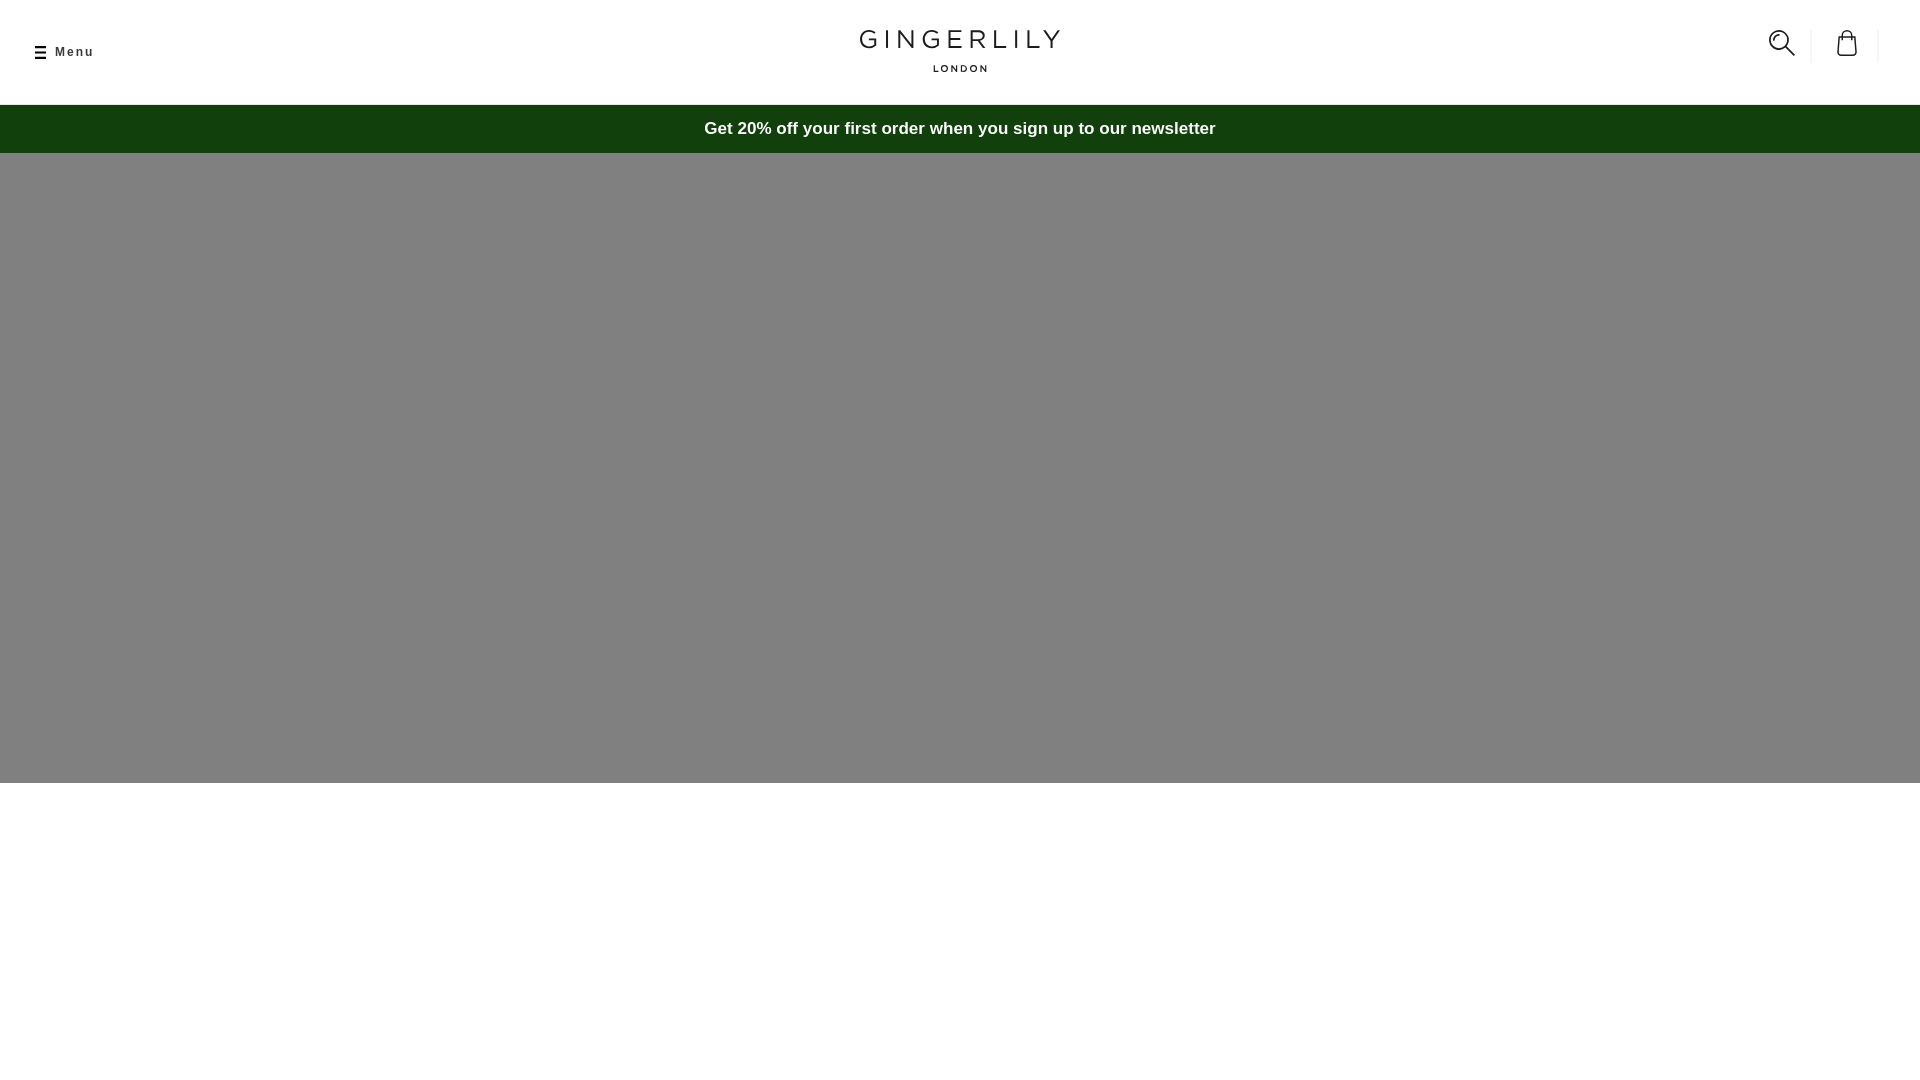 The width and height of the screenshot is (1920, 1080). I want to click on Gingerlily London, so click(960, 64).